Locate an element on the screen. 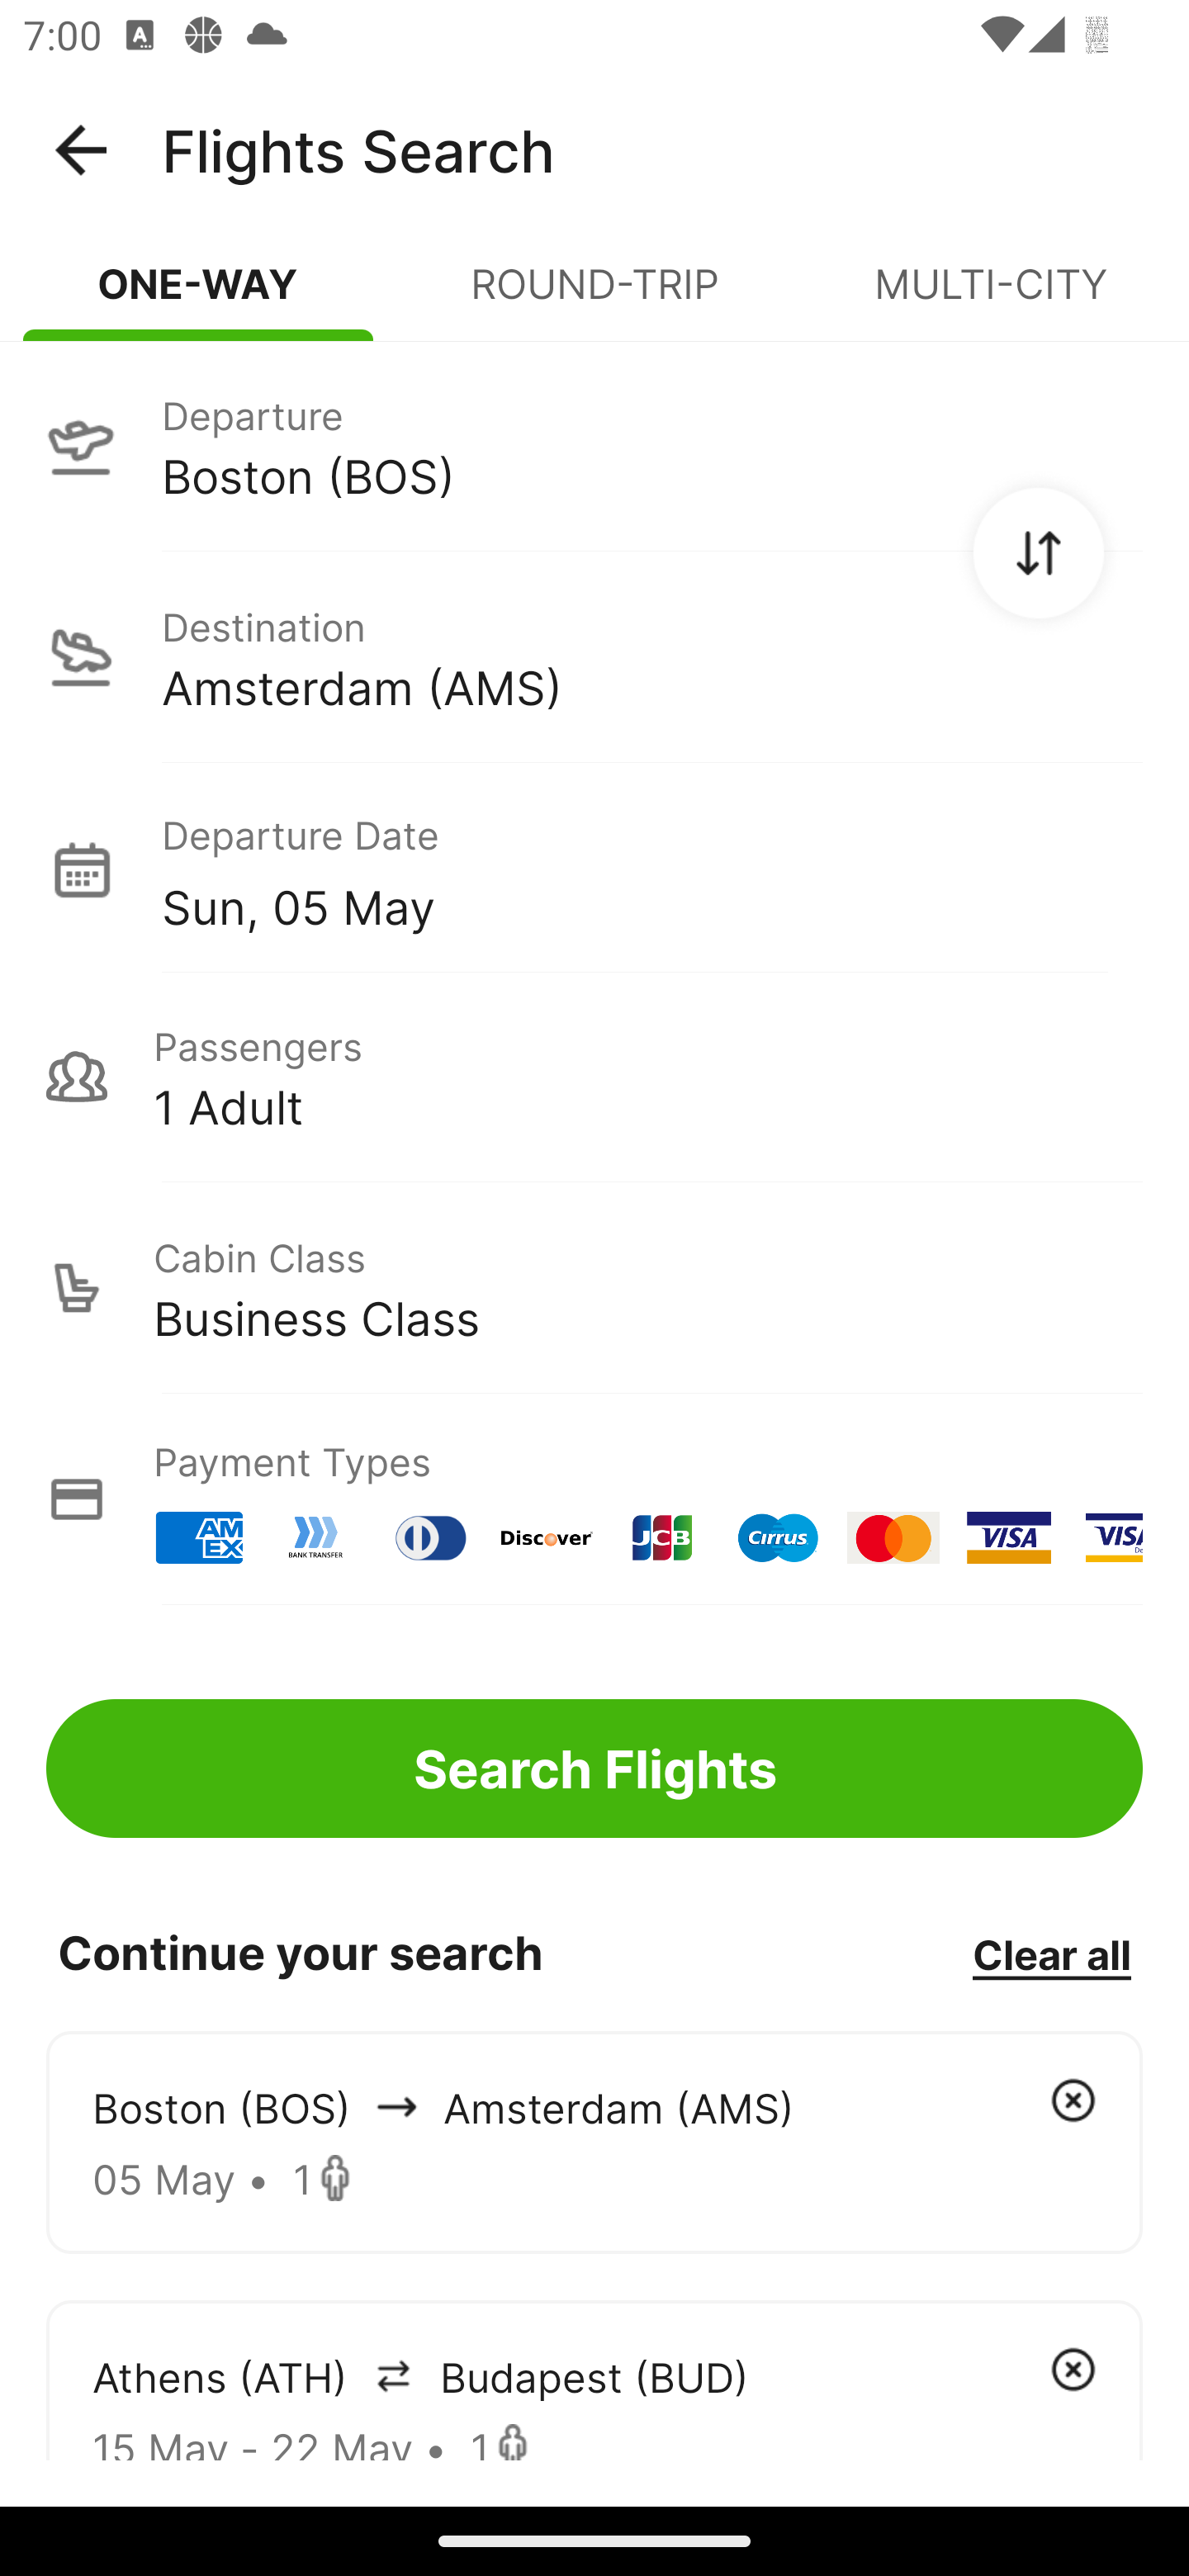 The height and width of the screenshot is (2576, 1189). ROUND-TRIP is located at coordinates (594, 297).